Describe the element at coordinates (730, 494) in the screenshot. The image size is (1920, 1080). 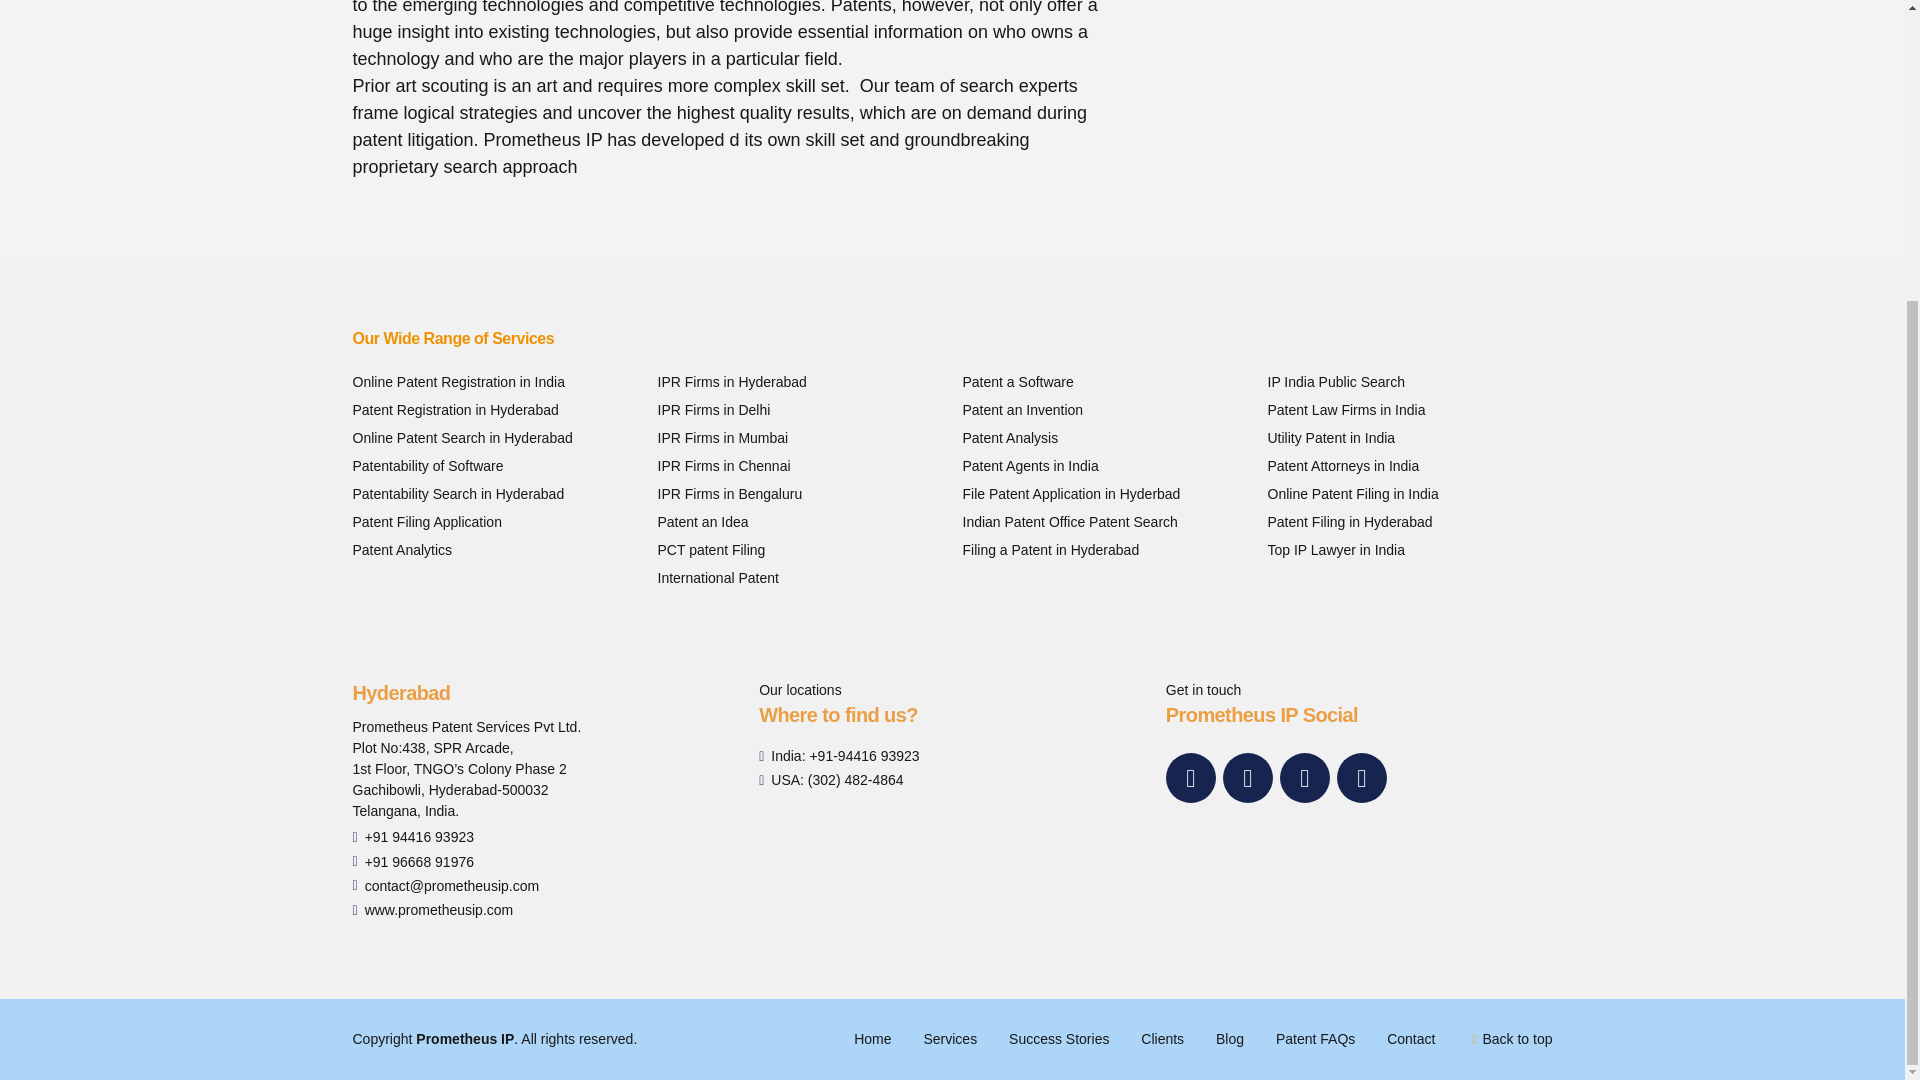
I see `IPR Firms in Bengaluru` at that location.